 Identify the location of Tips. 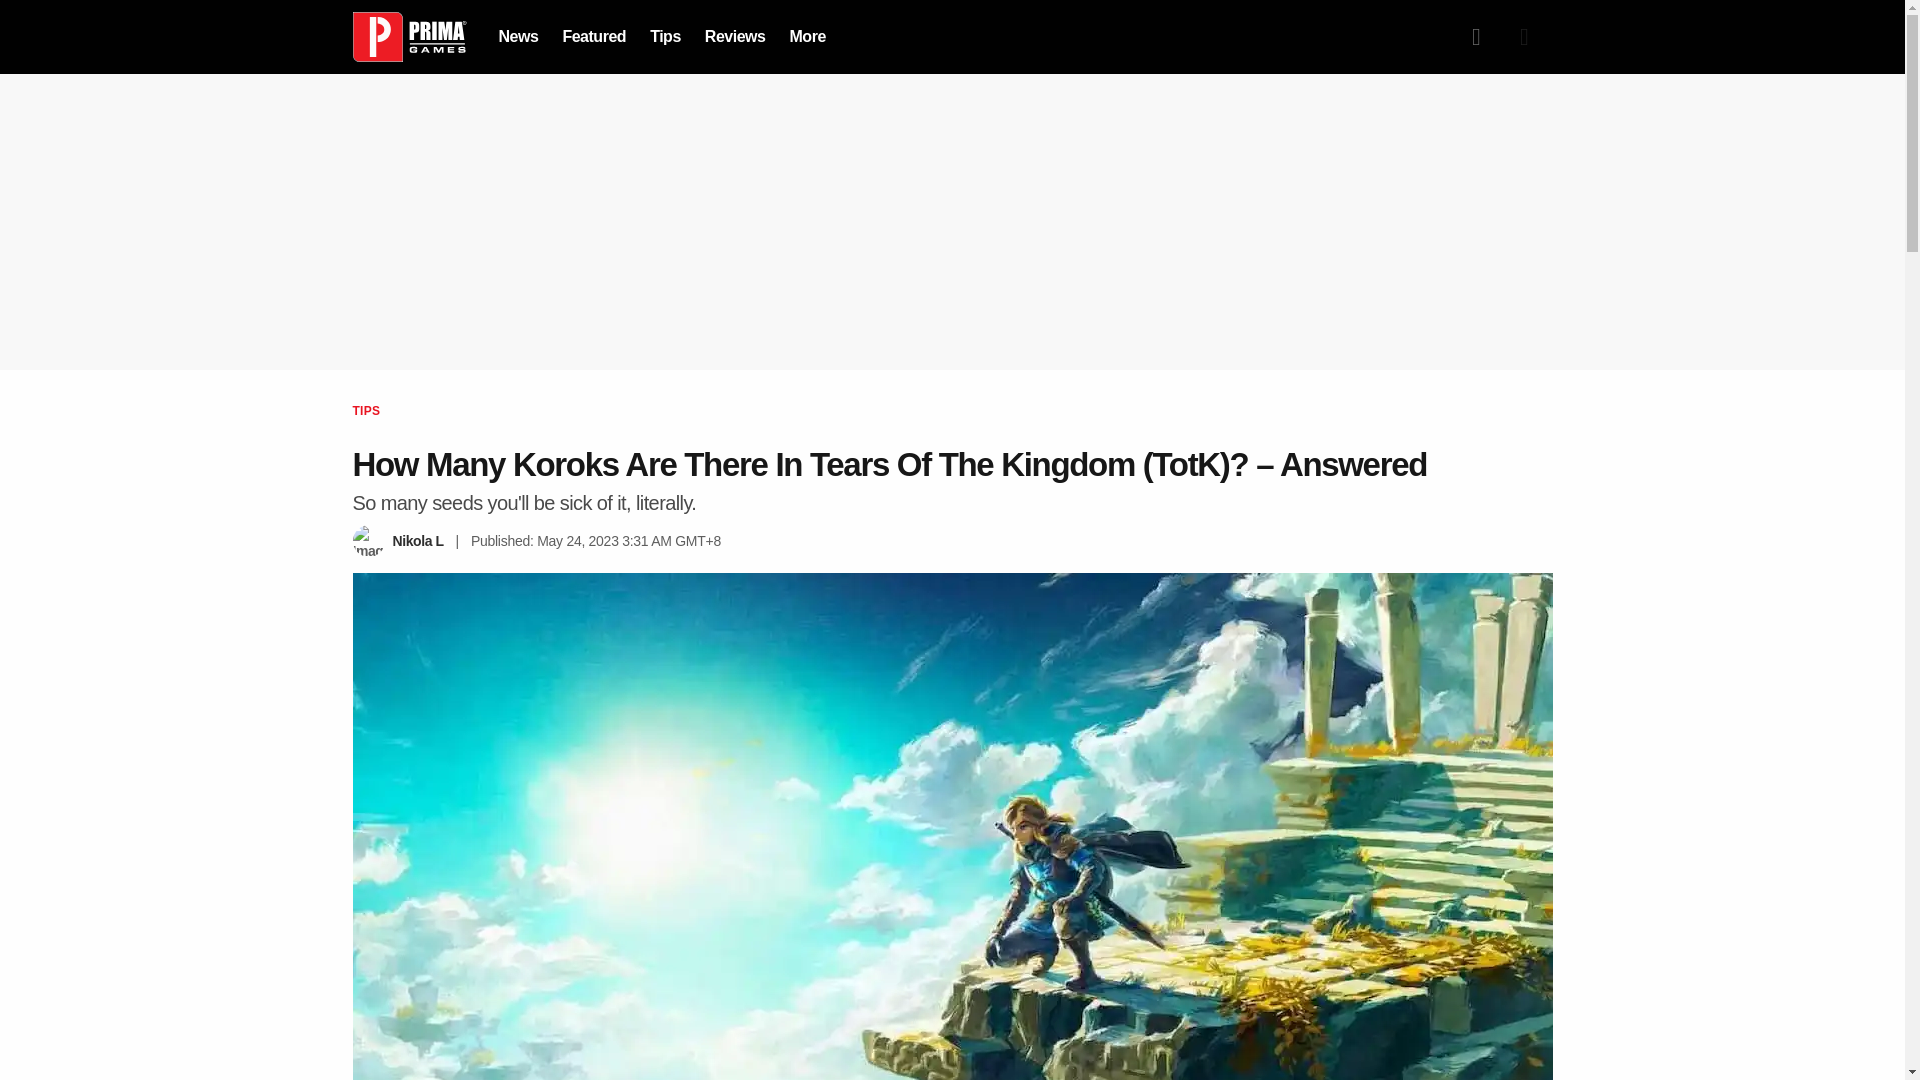
(666, 36).